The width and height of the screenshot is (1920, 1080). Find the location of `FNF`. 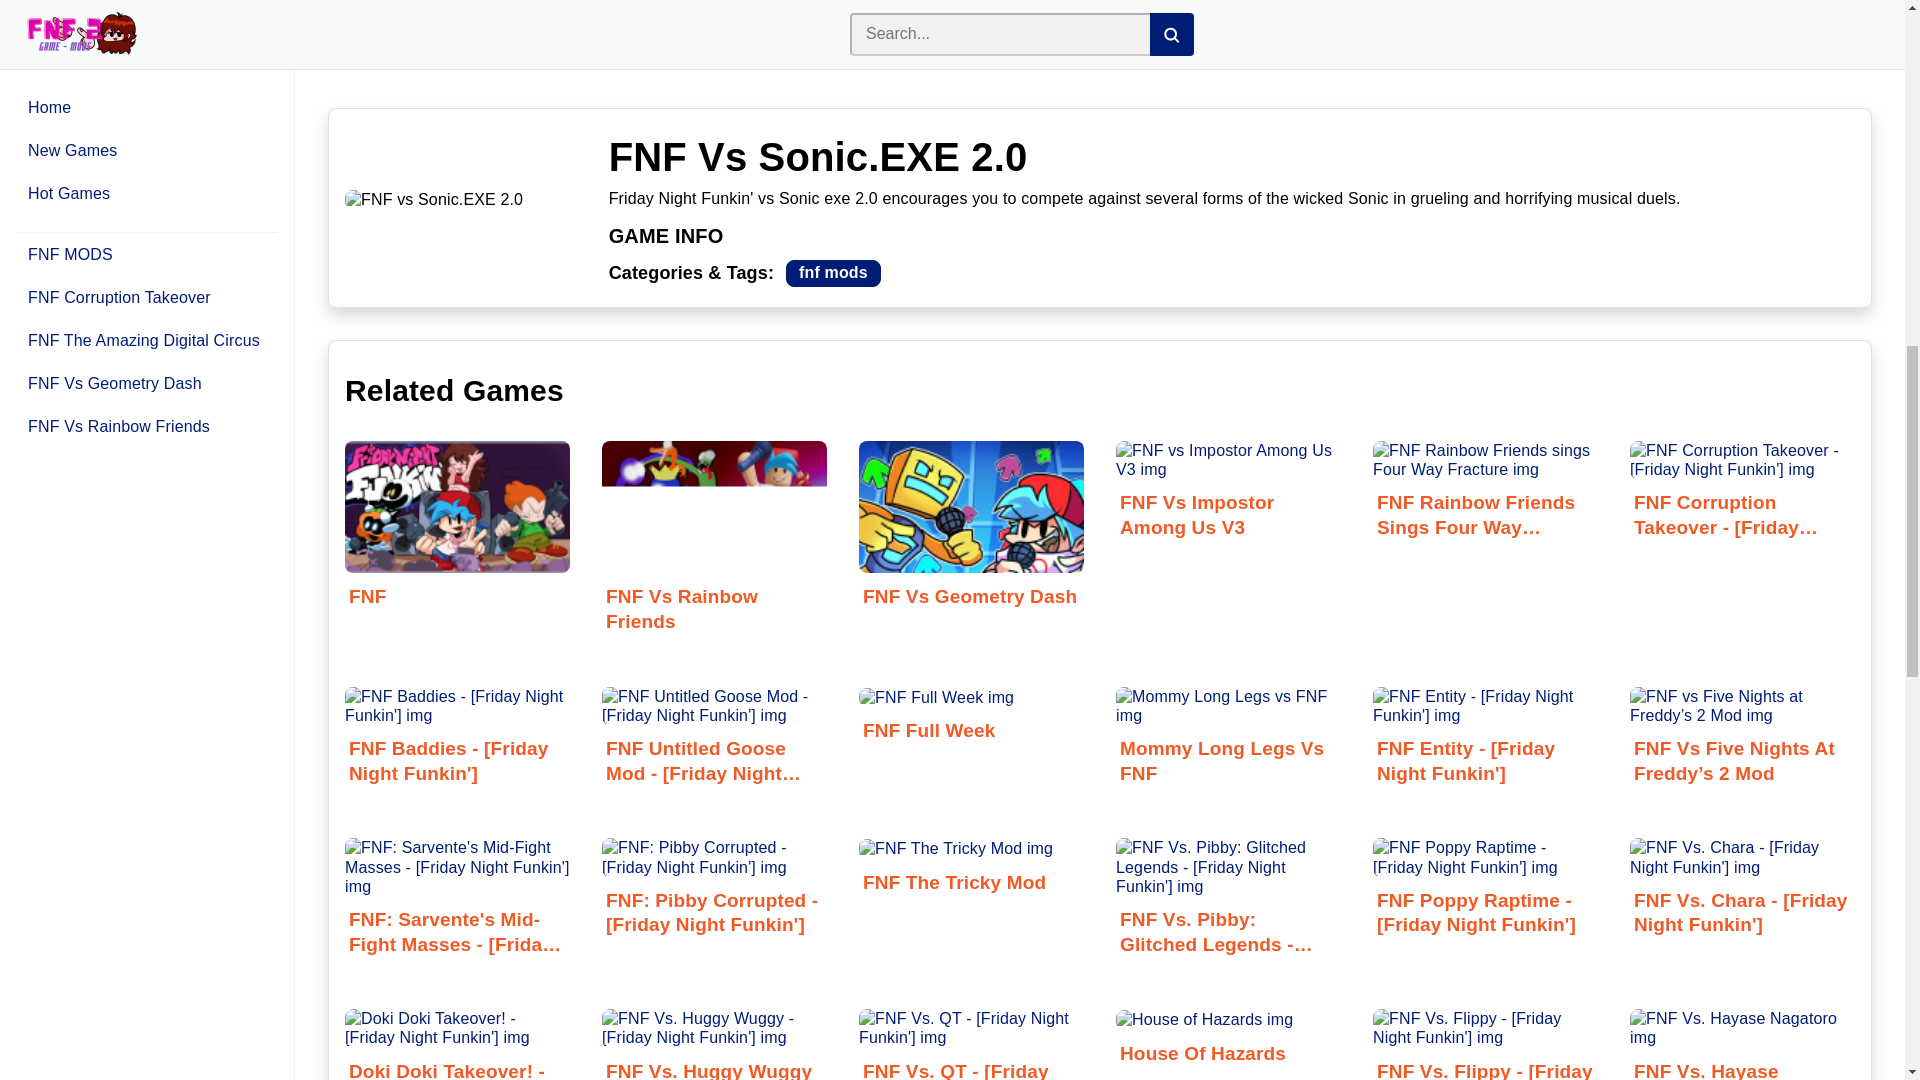

FNF is located at coordinates (458, 506).